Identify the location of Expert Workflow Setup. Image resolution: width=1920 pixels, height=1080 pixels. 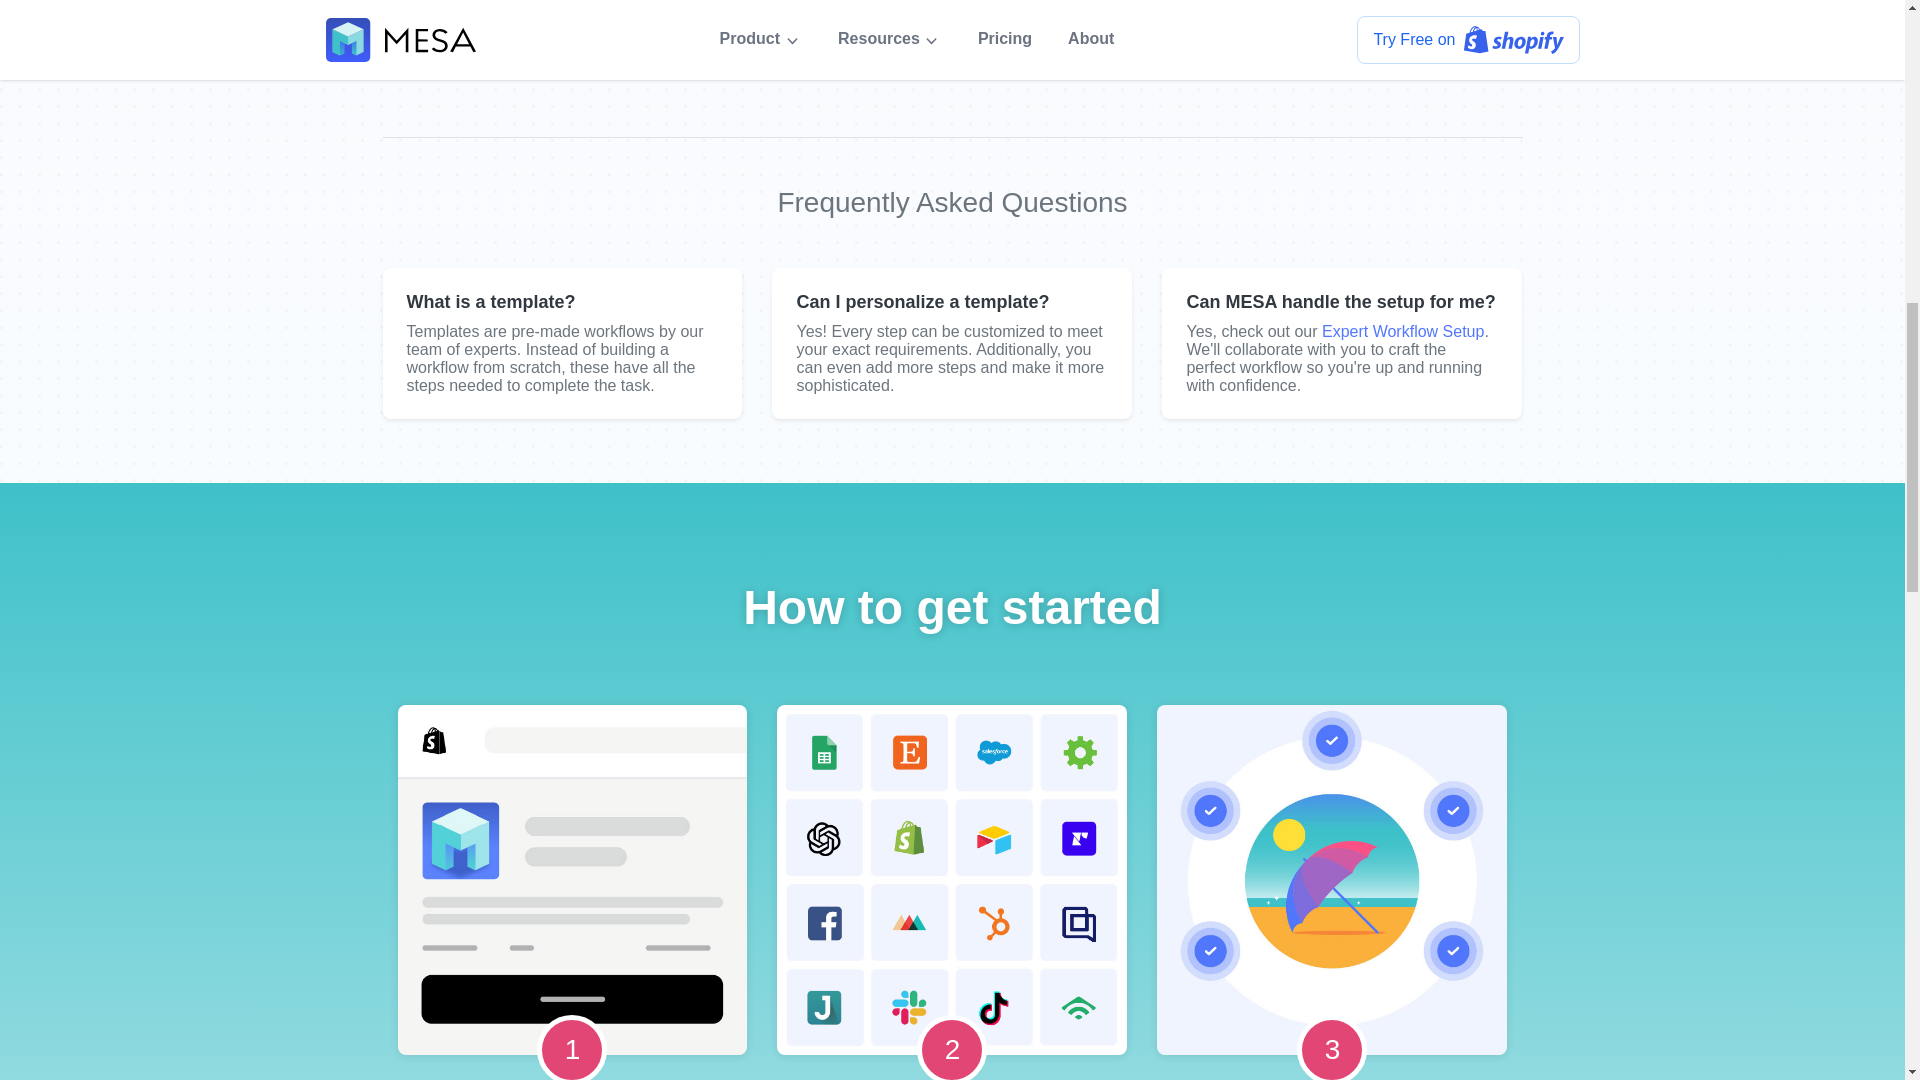
(1403, 331).